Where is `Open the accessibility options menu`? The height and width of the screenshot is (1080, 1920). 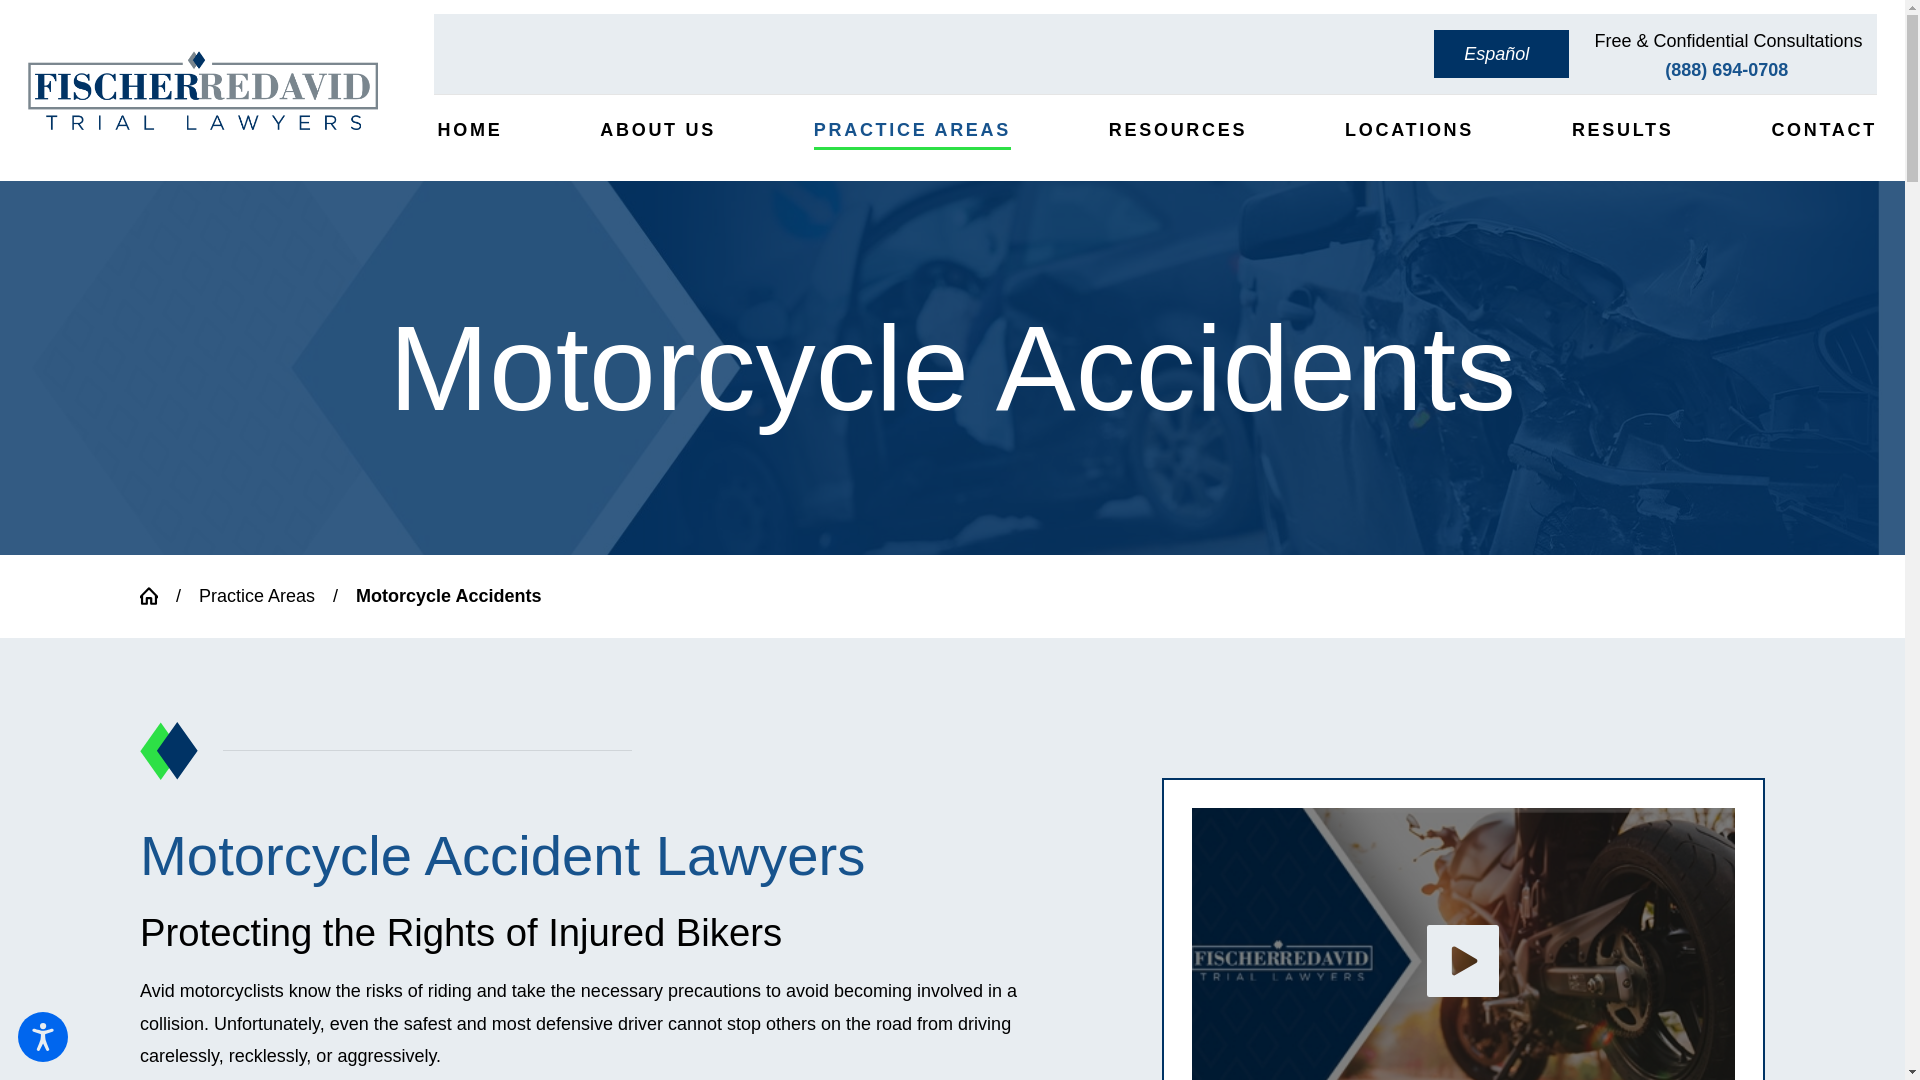
Open the accessibility options menu is located at coordinates (42, 1036).